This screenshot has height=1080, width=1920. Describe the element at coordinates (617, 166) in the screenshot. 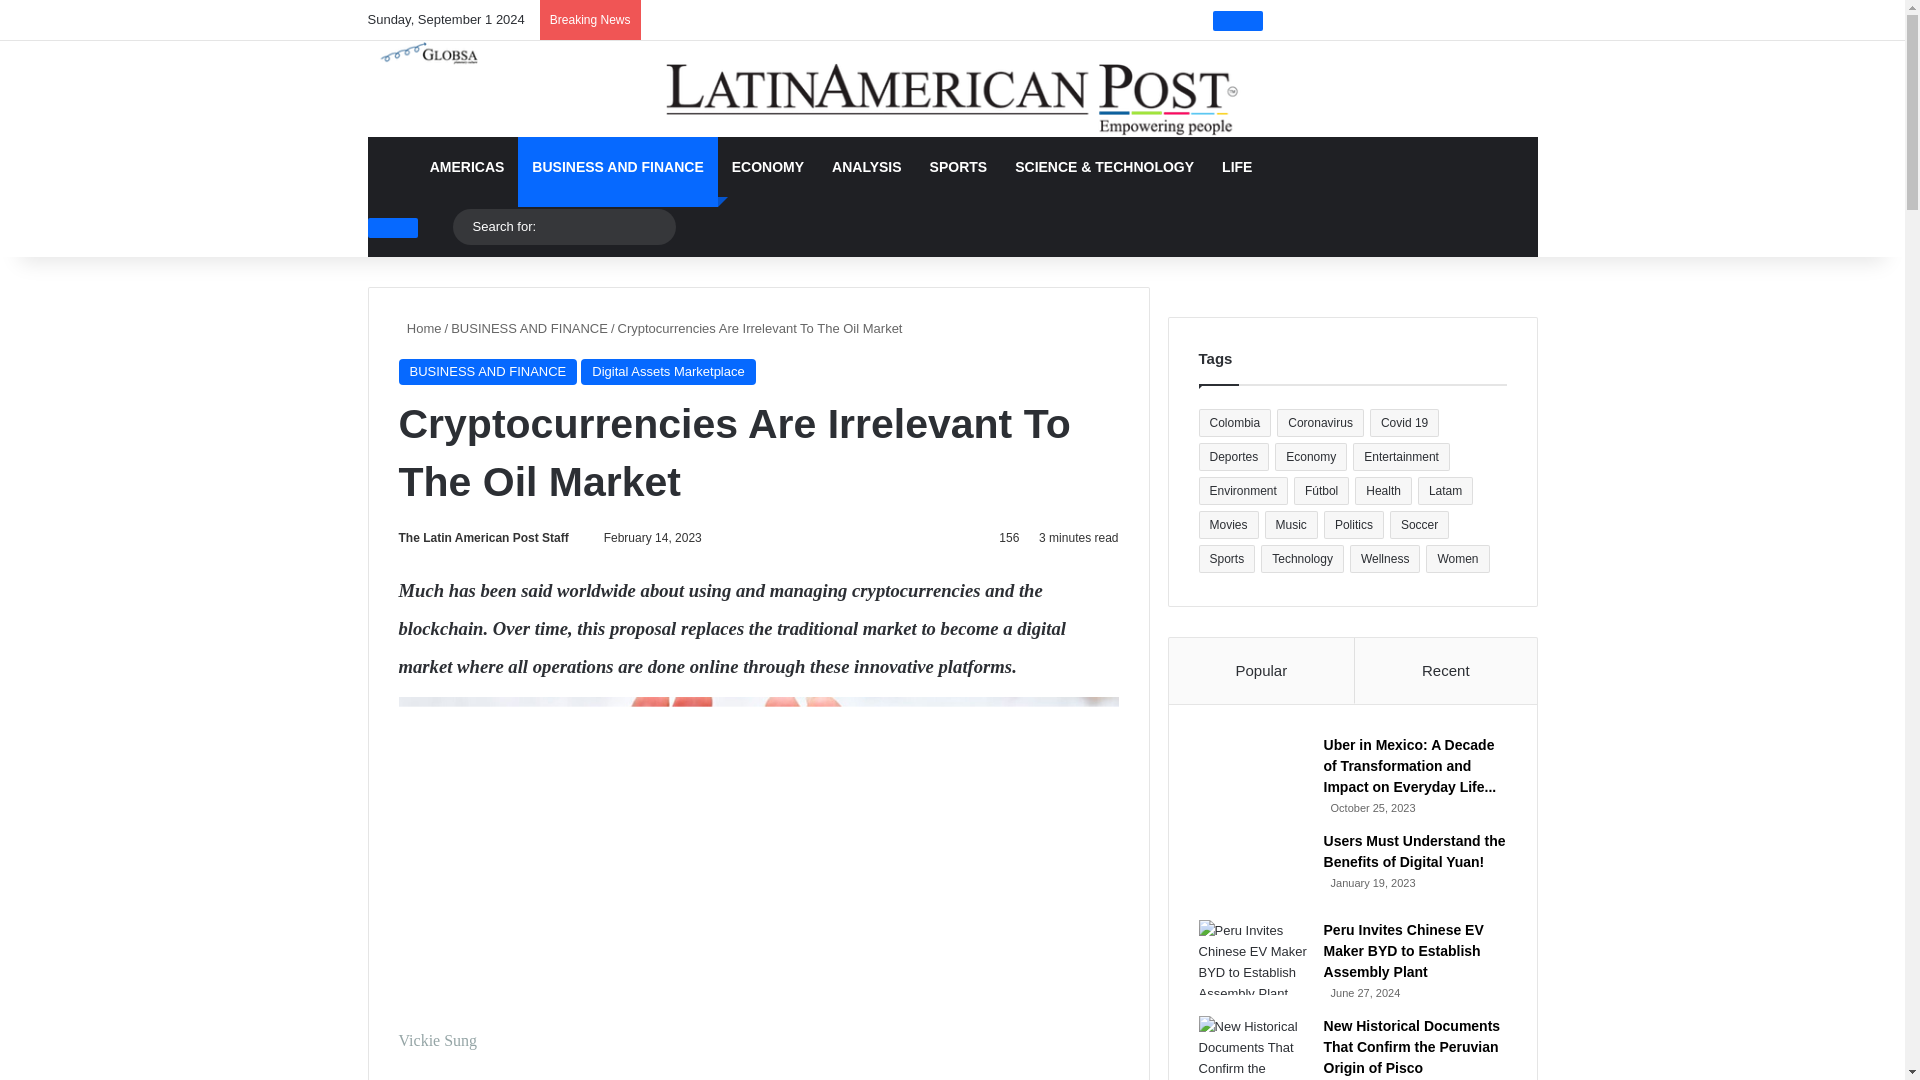

I see `BUSINESS AND FINANCE` at that location.